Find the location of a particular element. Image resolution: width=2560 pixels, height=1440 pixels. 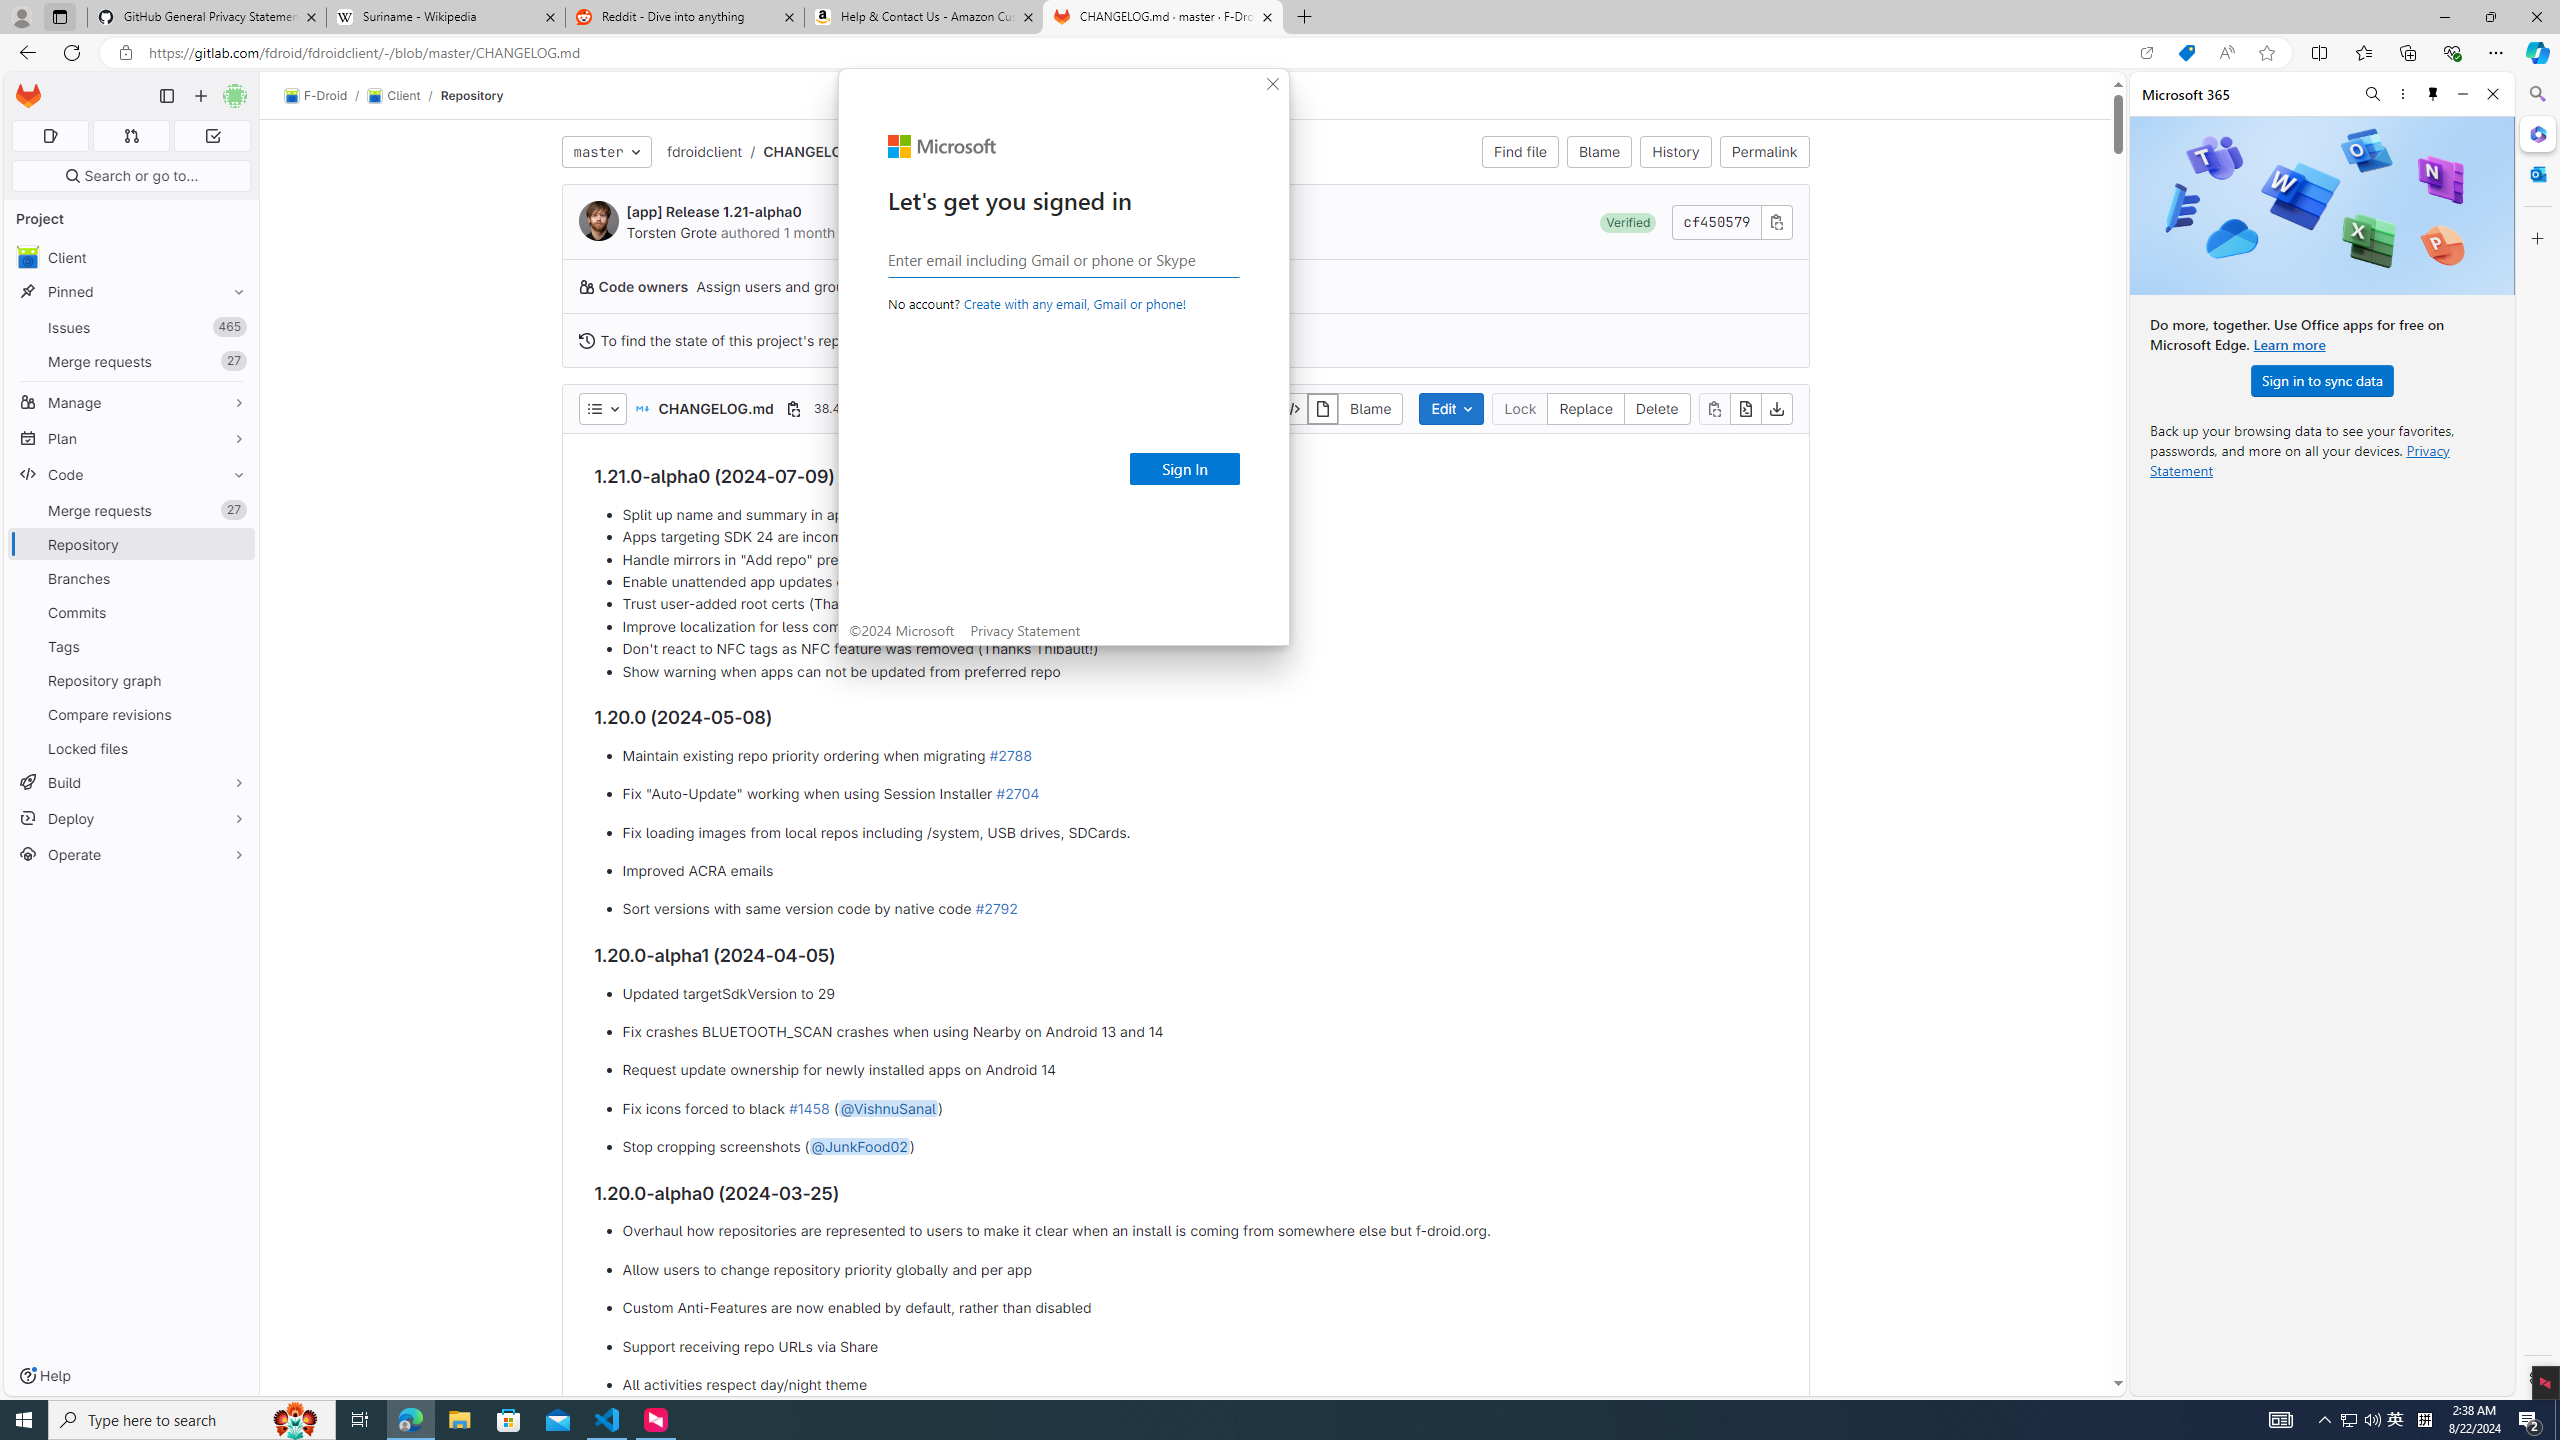

Customize is located at coordinates (2536, 238).